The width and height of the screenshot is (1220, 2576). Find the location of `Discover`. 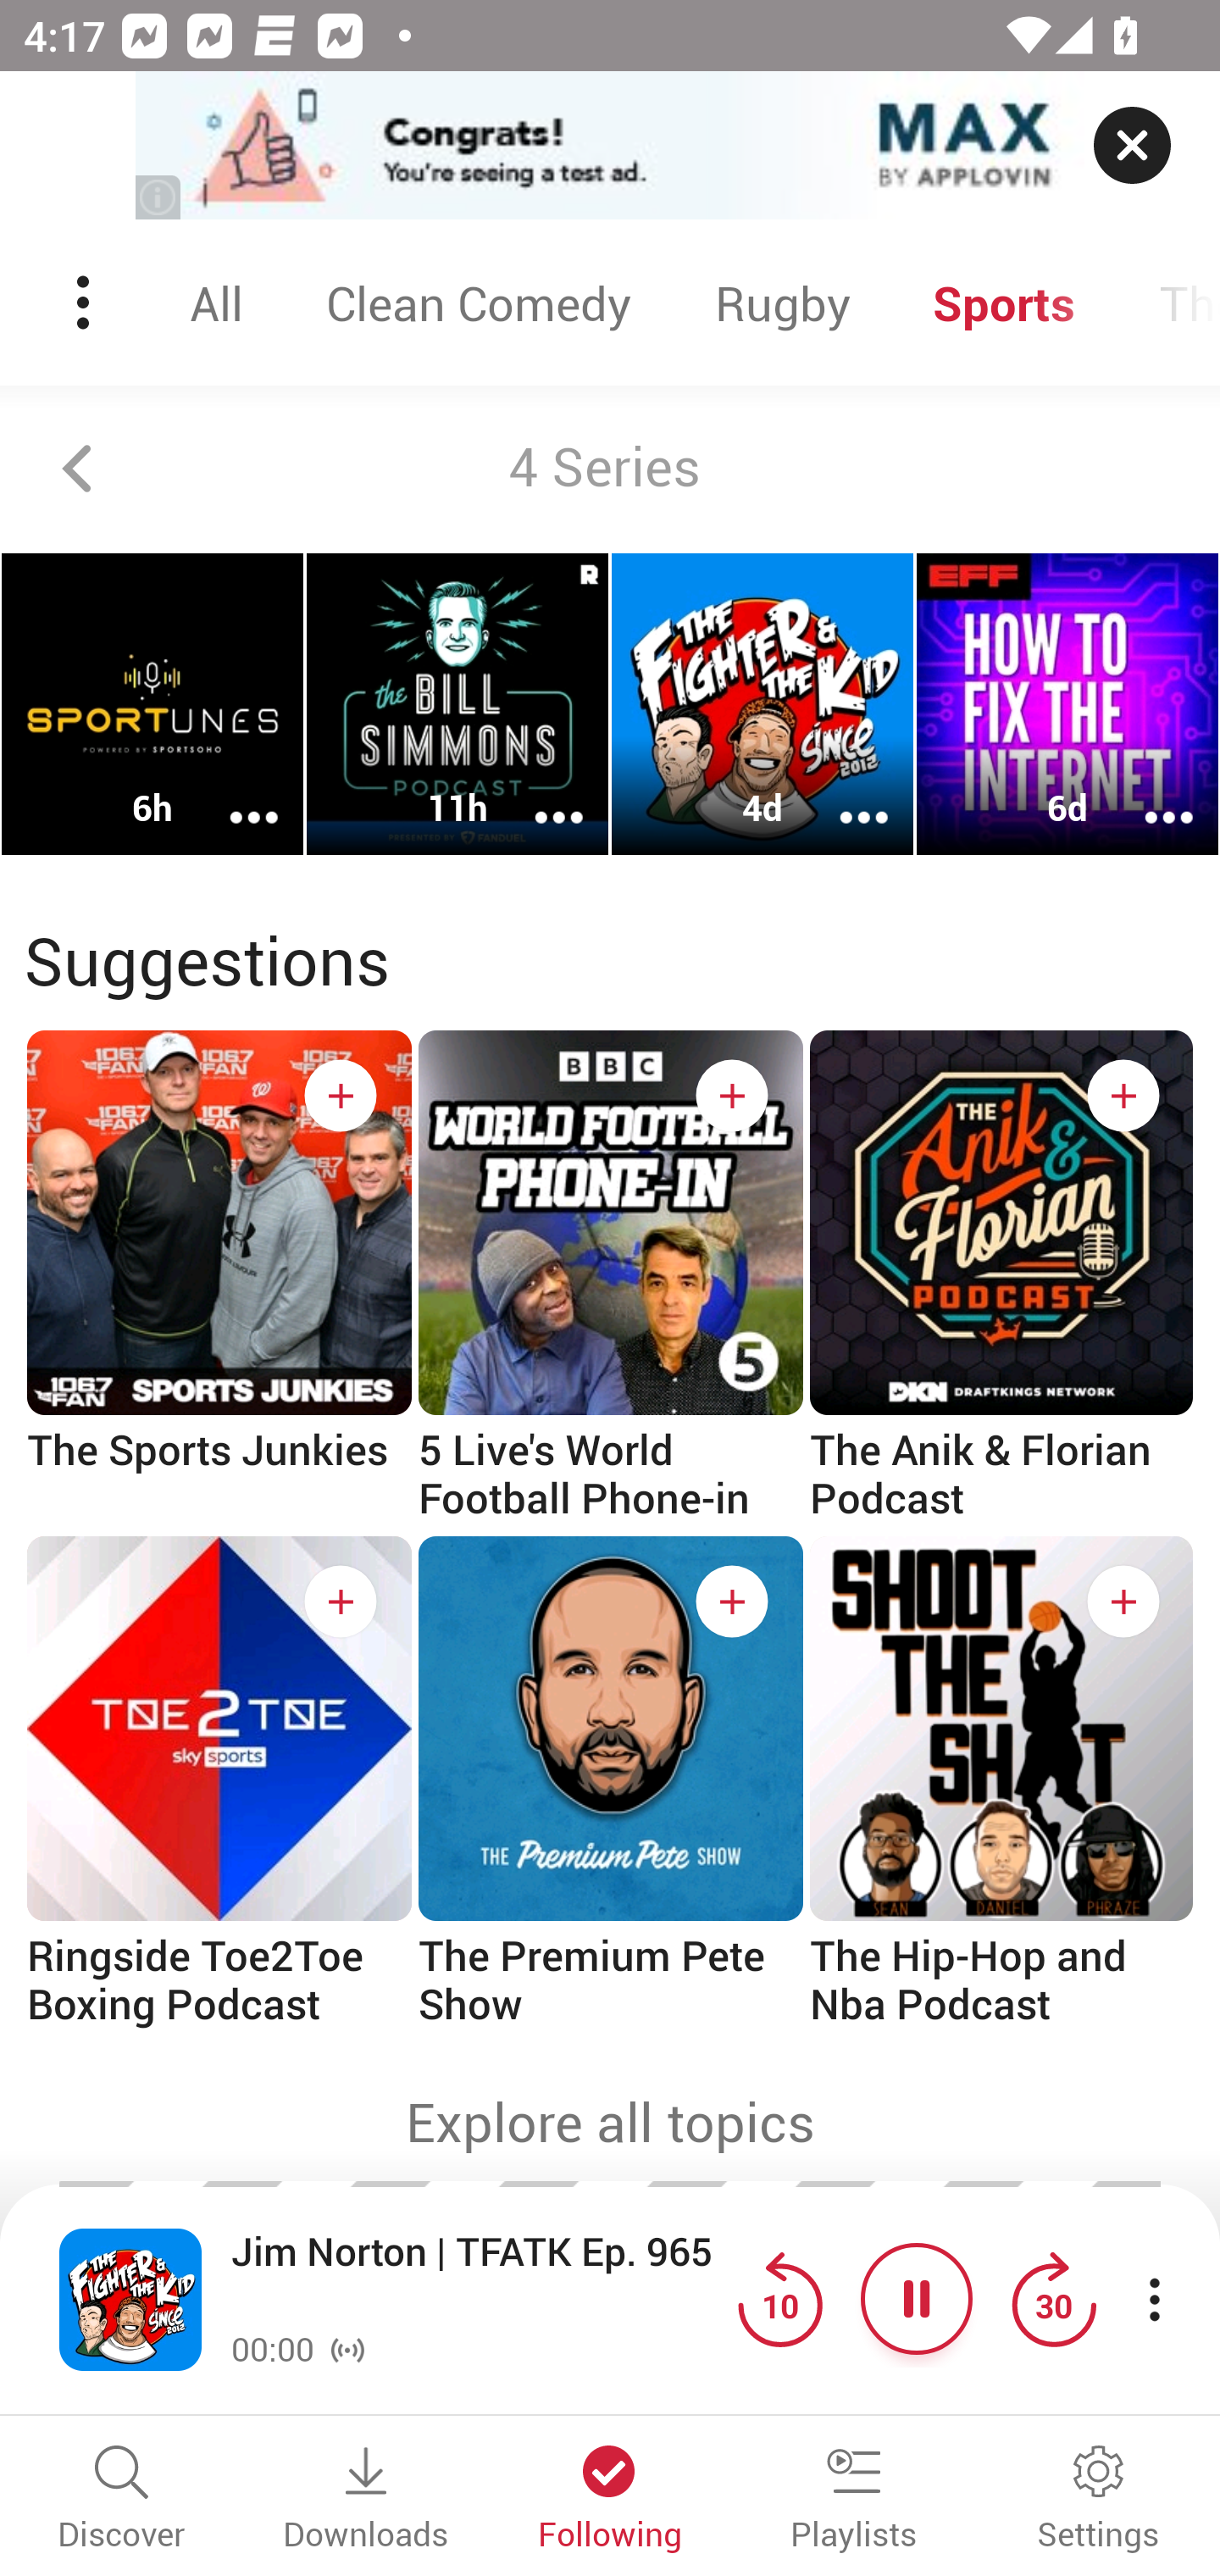

Discover is located at coordinates (122, 2500).